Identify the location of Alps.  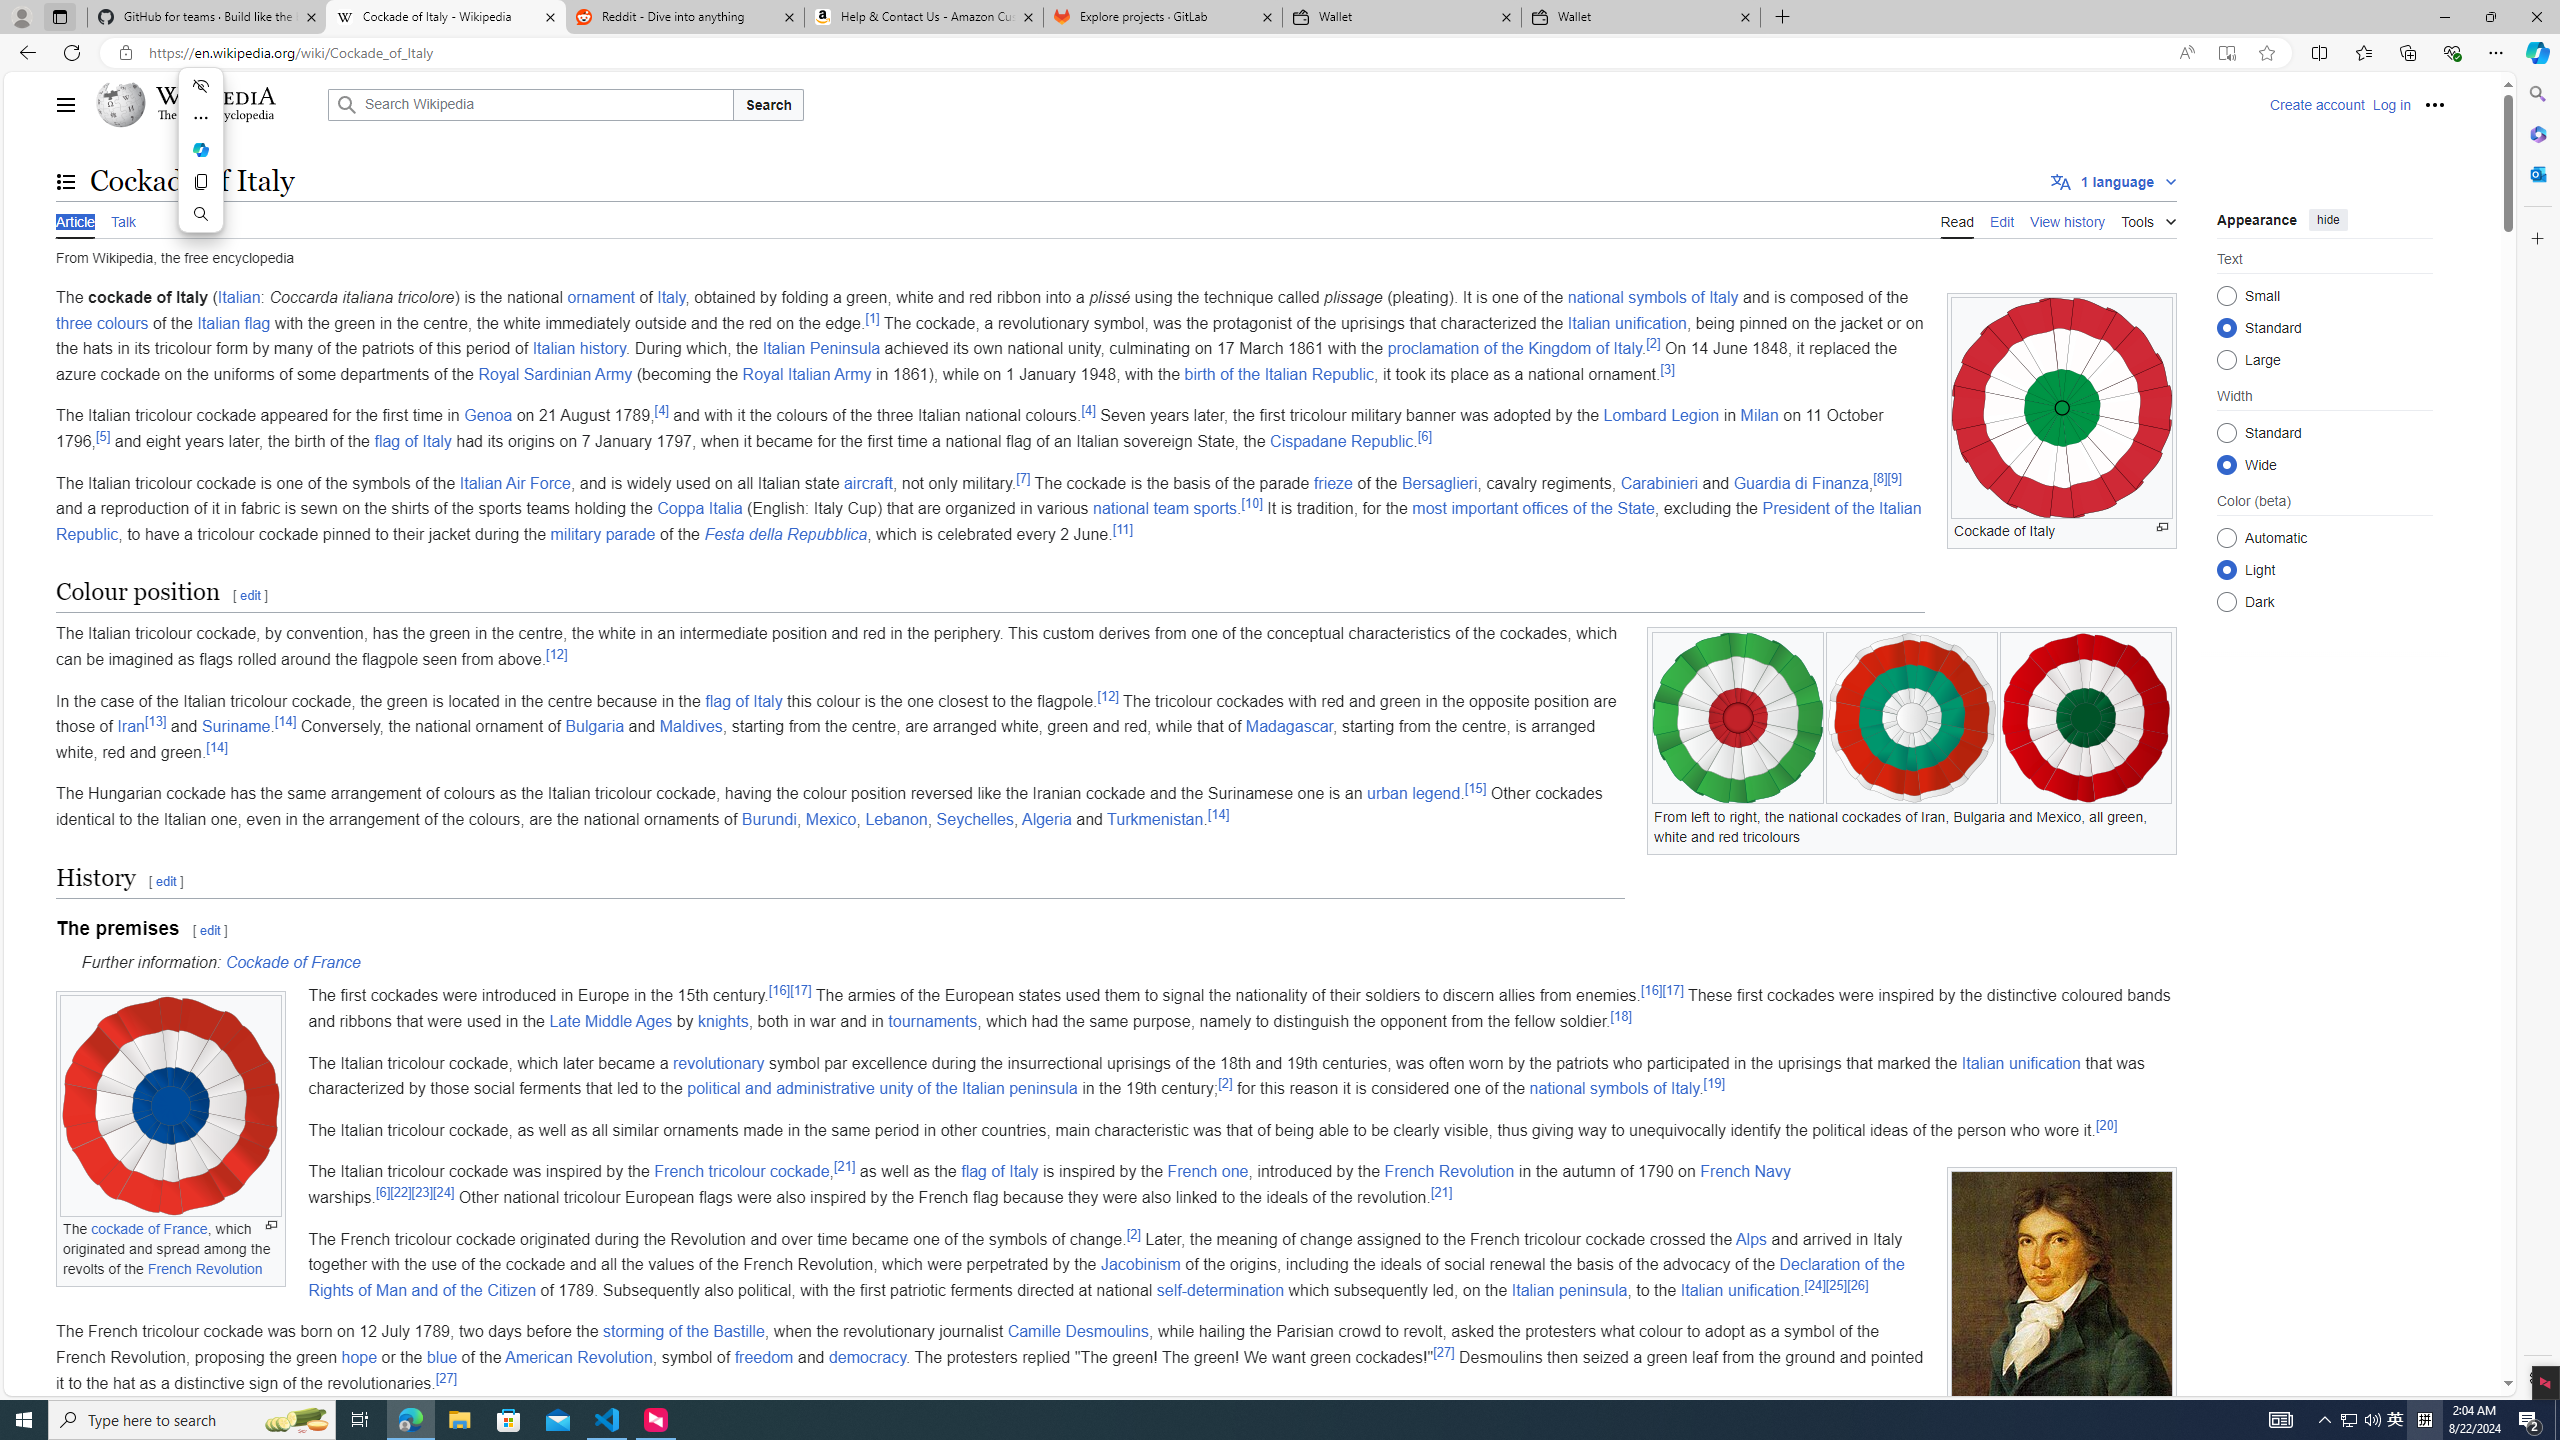
(1752, 1238).